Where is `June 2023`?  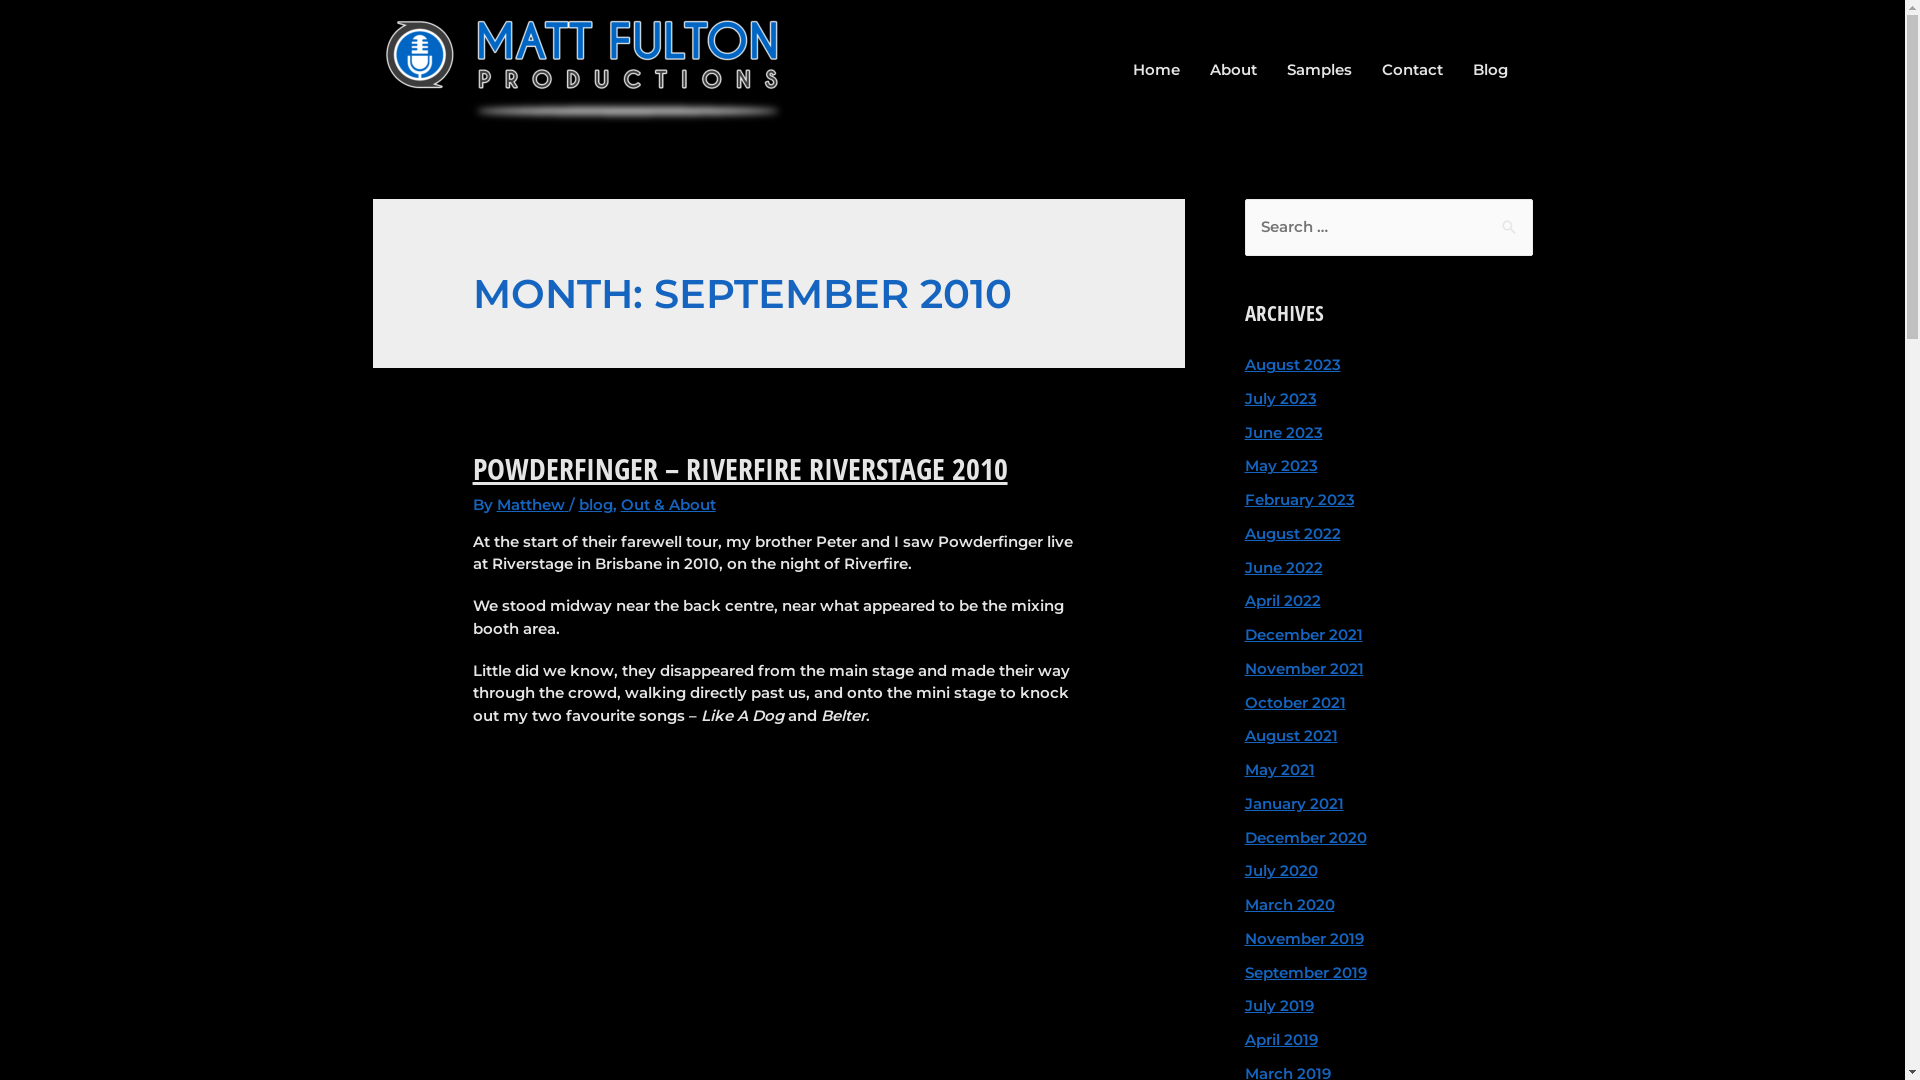 June 2023 is located at coordinates (1283, 432).